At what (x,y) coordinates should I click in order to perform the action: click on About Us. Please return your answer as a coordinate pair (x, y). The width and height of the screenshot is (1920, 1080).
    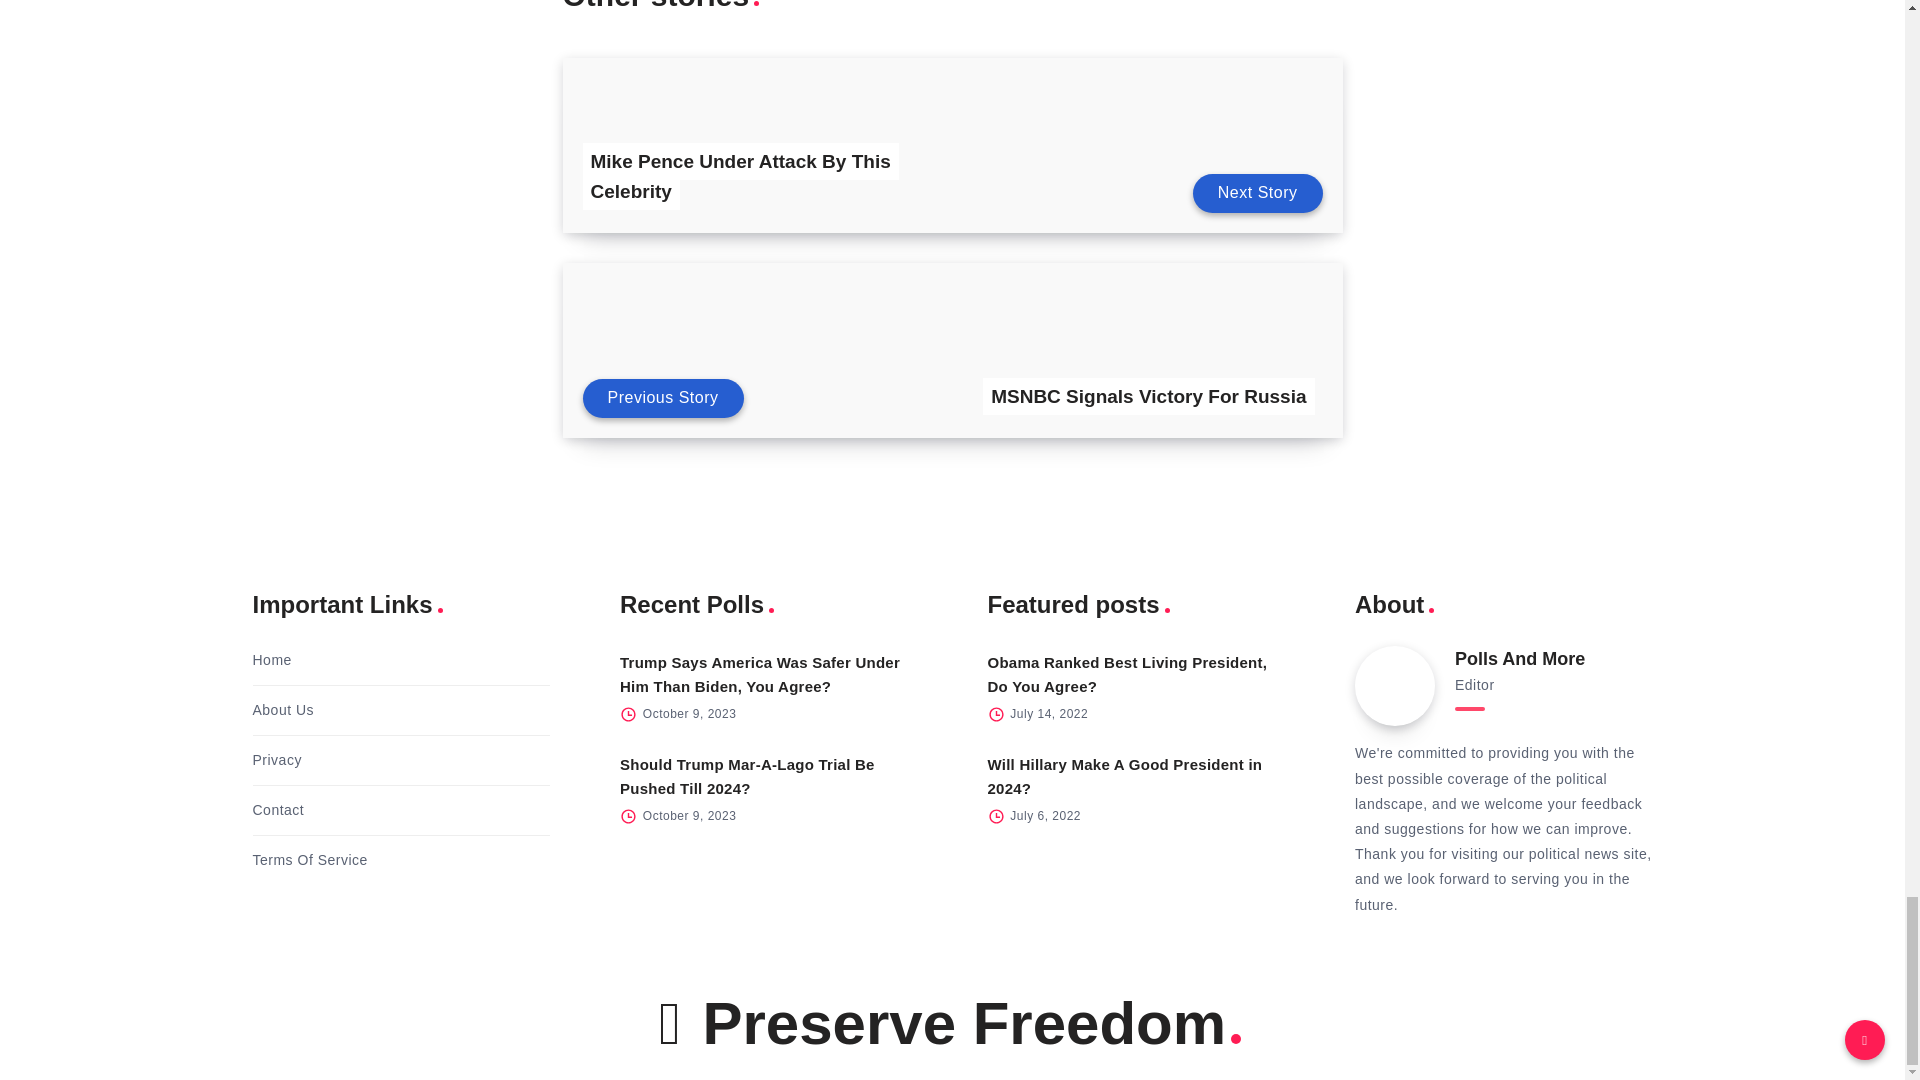
    Looking at the image, I should click on (282, 710).